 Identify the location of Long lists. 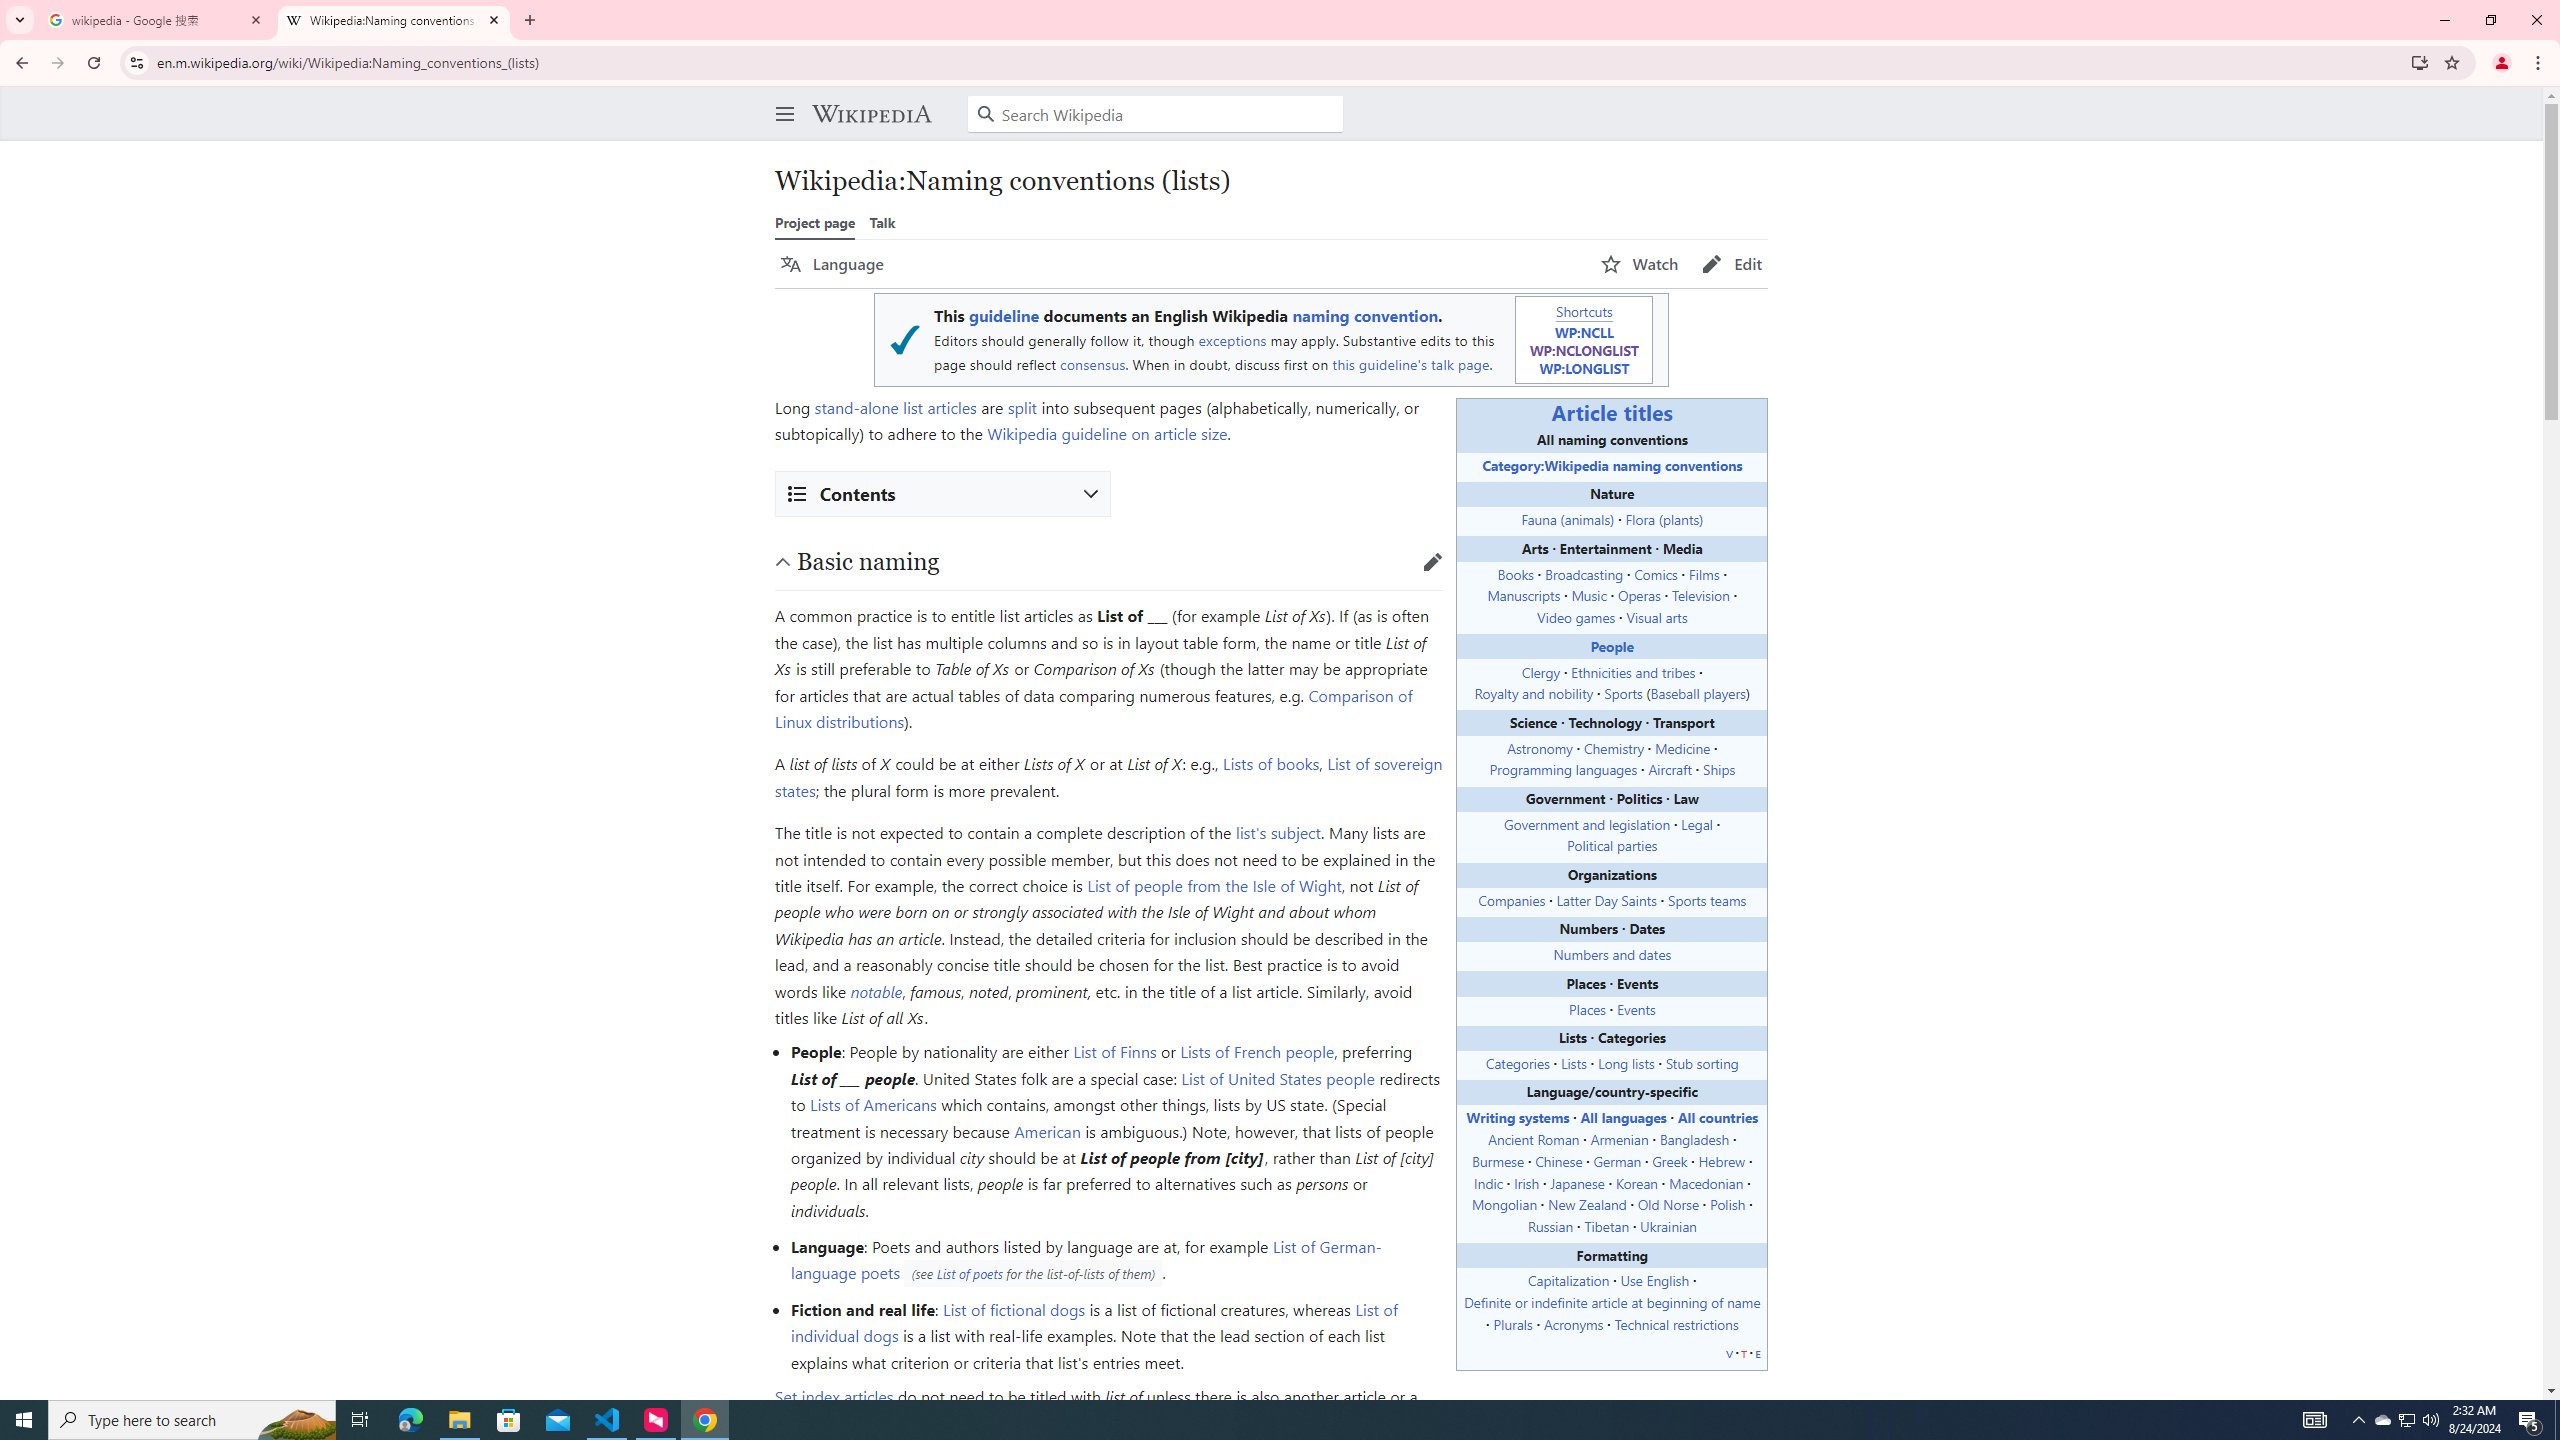
(1625, 1062).